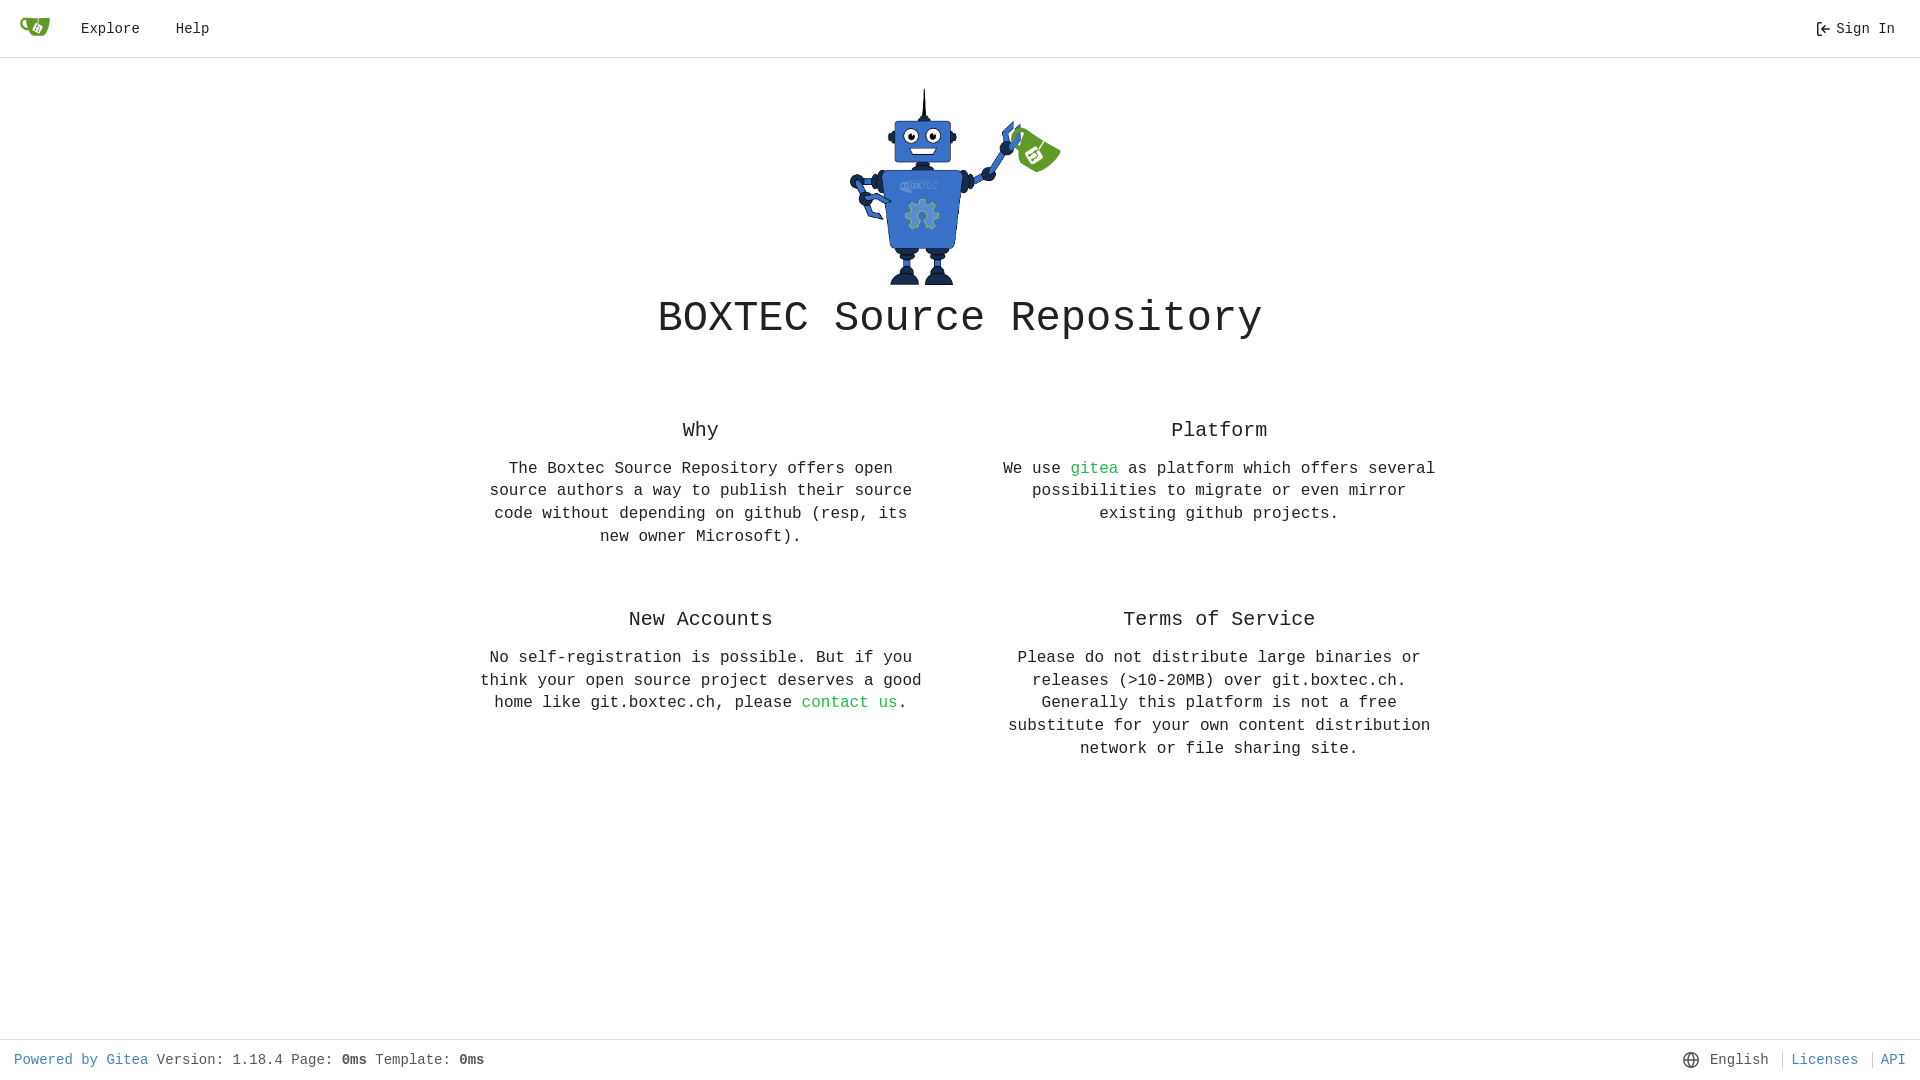 The image size is (1920, 1080). What do you see at coordinates (1855, 29) in the screenshot?
I see `Sign In` at bounding box center [1855, 29].